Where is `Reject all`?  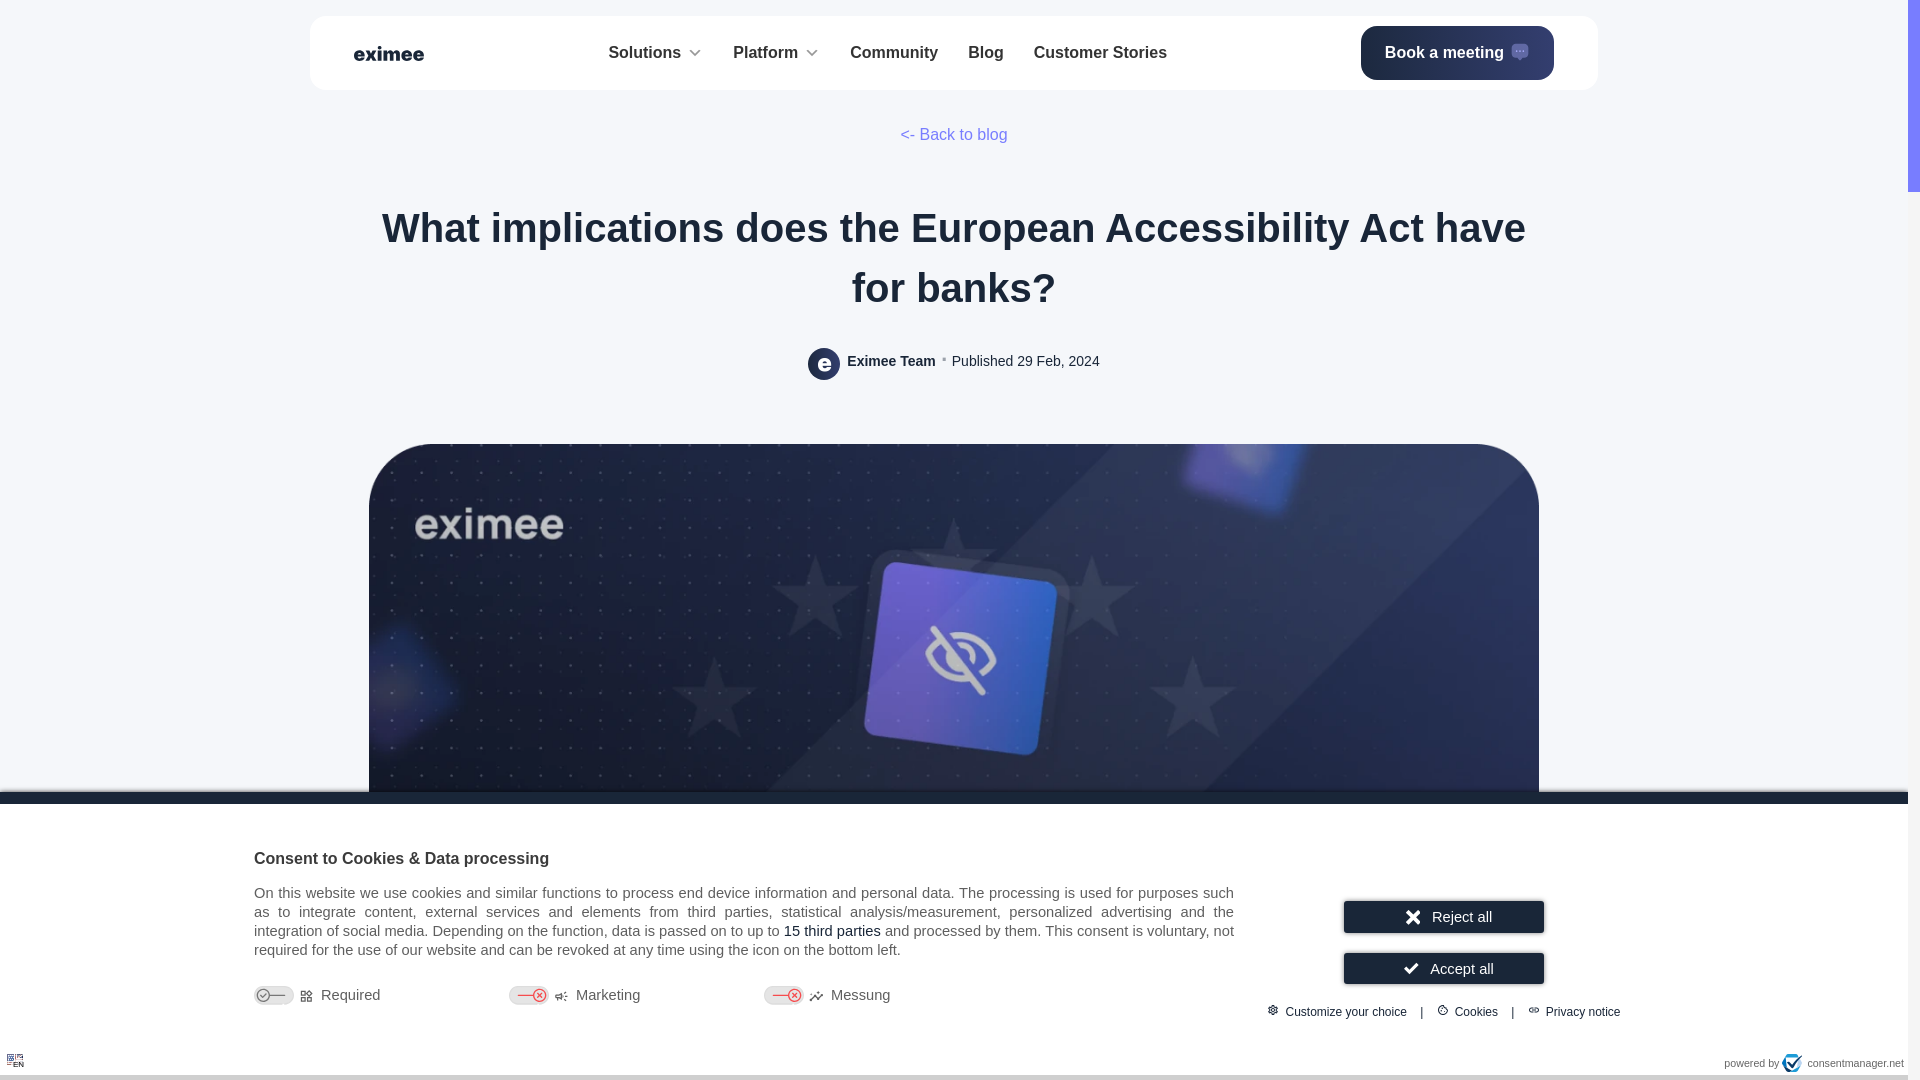 Reject all is located at coordinates (1444, 916).